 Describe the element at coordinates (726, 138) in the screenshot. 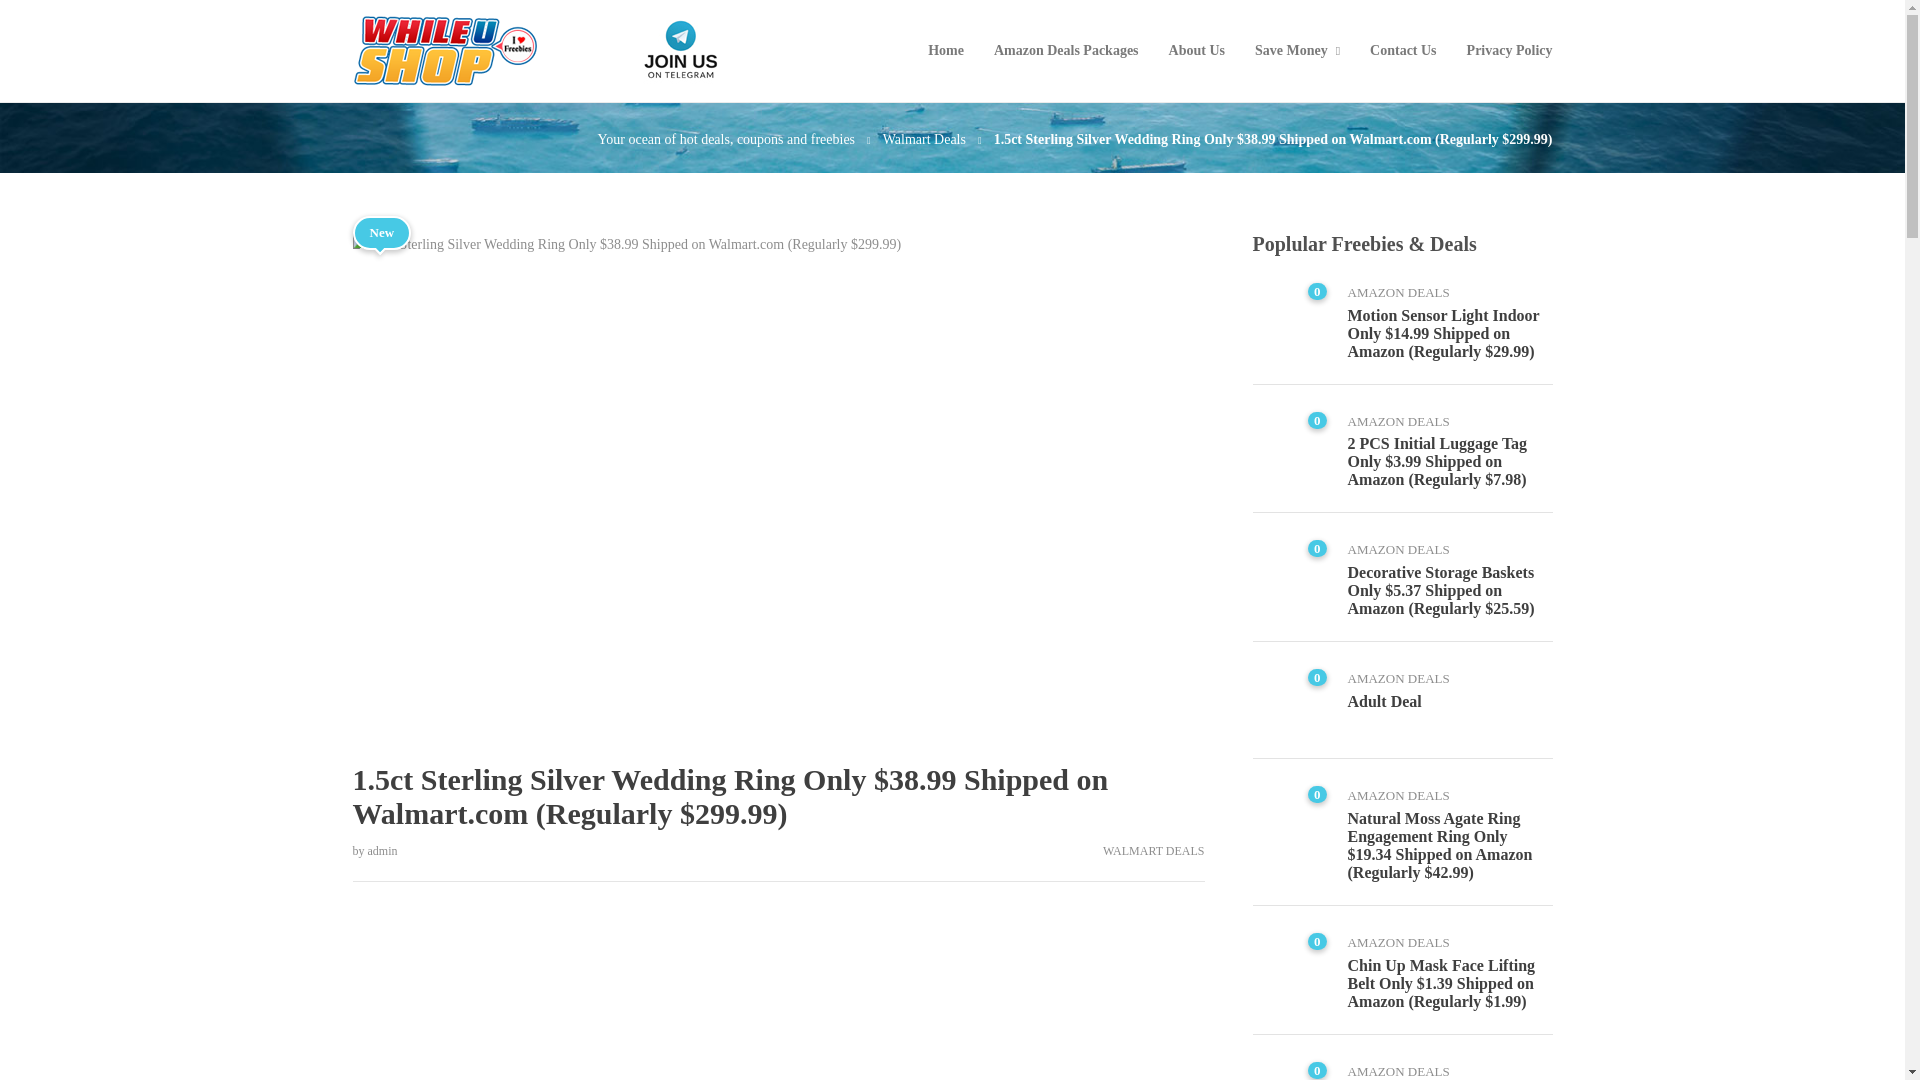

I see `Your ocean of hot deals, coupons and freebies` at that location.